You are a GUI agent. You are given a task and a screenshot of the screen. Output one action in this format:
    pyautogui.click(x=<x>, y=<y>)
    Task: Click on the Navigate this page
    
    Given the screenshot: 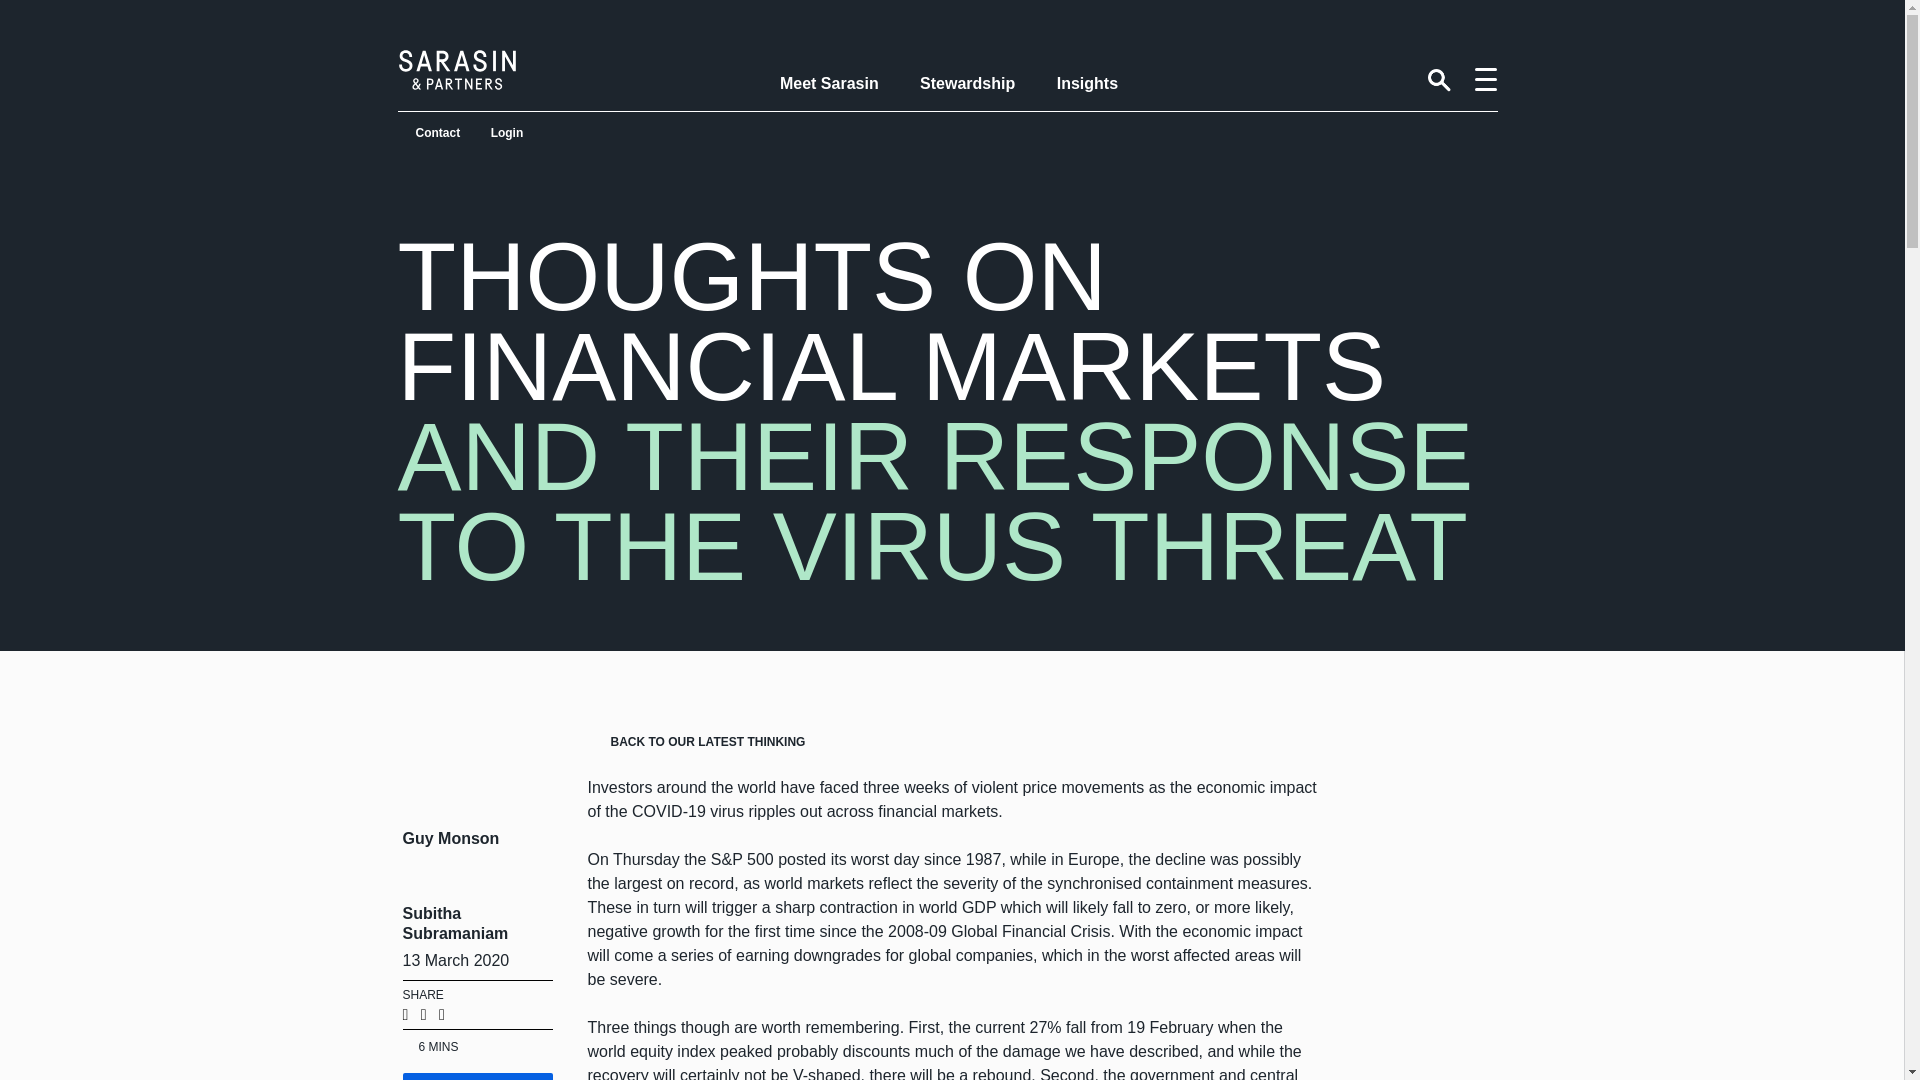 What is the action you would take?
    pyautogui.click(x=1486, y=80)
    